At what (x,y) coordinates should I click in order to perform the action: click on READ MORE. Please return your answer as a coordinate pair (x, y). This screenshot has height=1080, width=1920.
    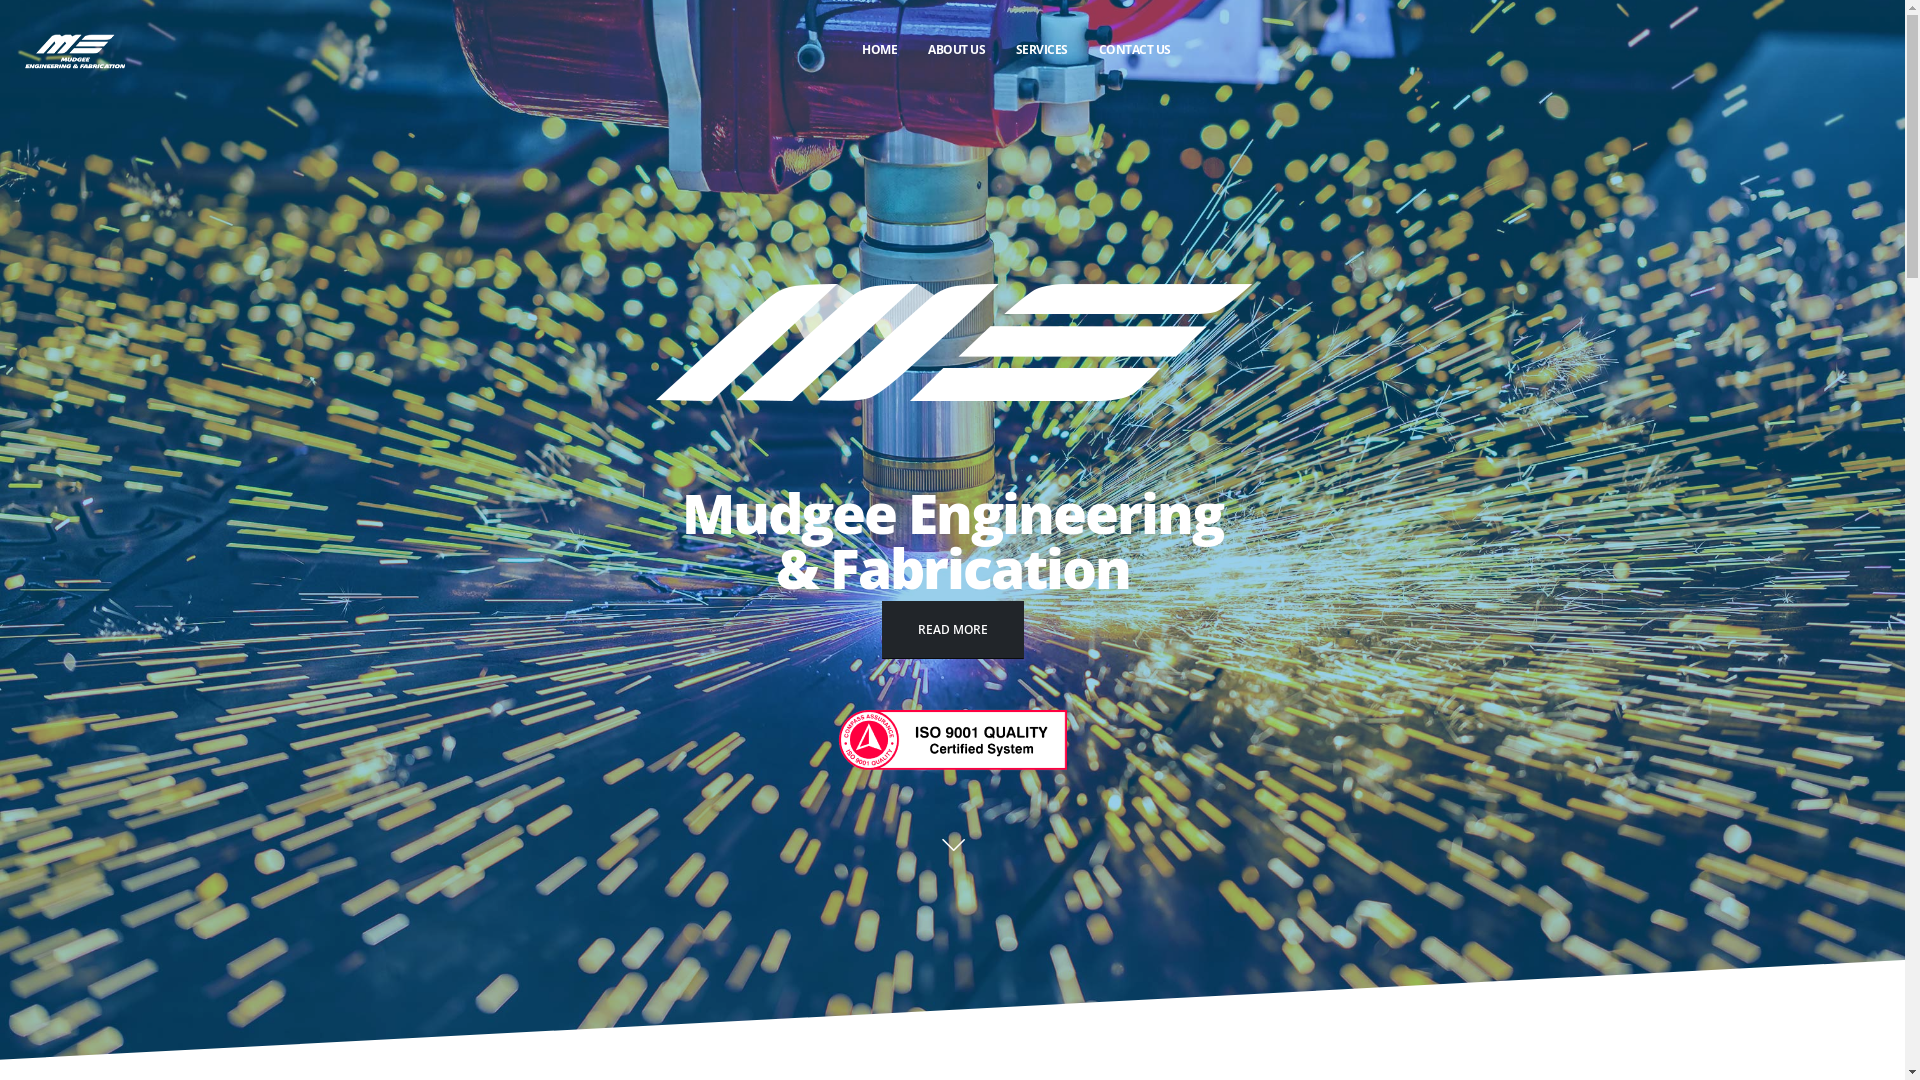
    Looking at the image, I should click on (953, 630).